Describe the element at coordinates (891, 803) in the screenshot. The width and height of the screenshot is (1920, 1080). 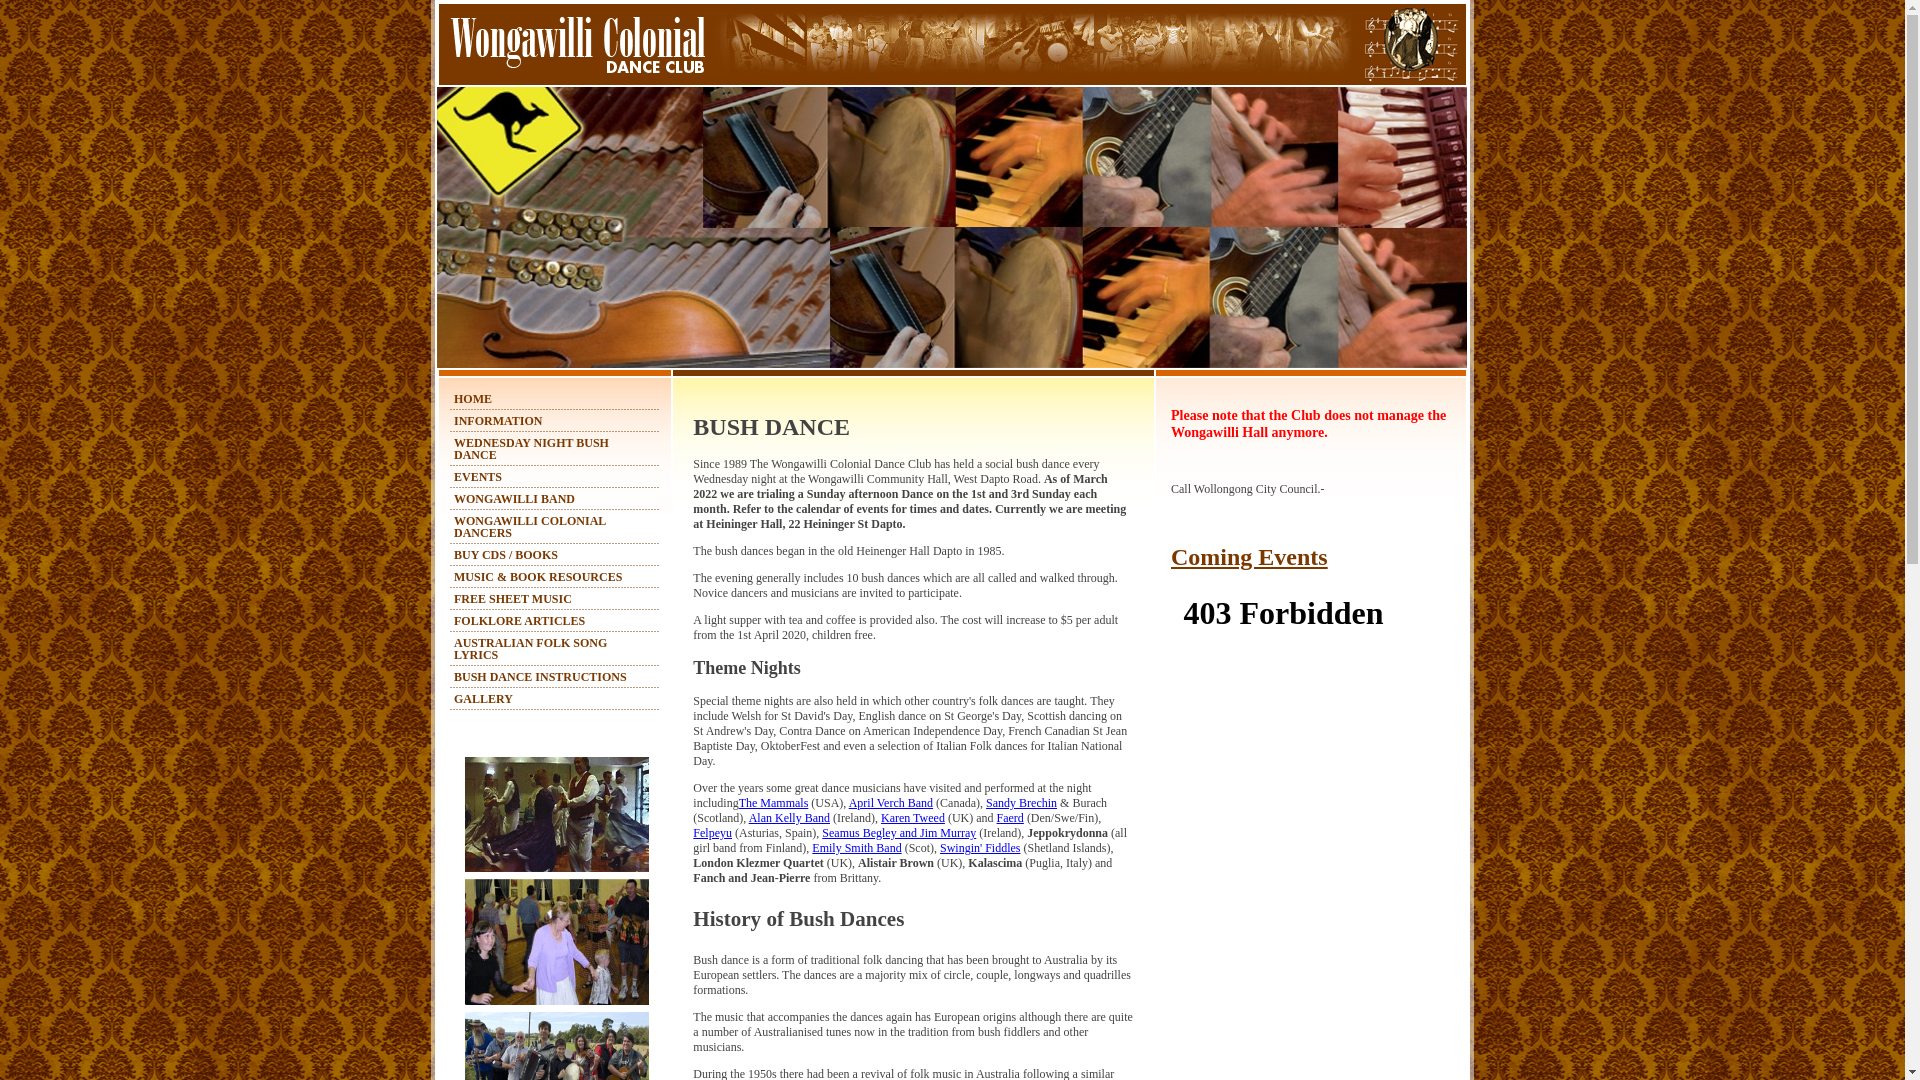
I see `April Verch Band` at that location.